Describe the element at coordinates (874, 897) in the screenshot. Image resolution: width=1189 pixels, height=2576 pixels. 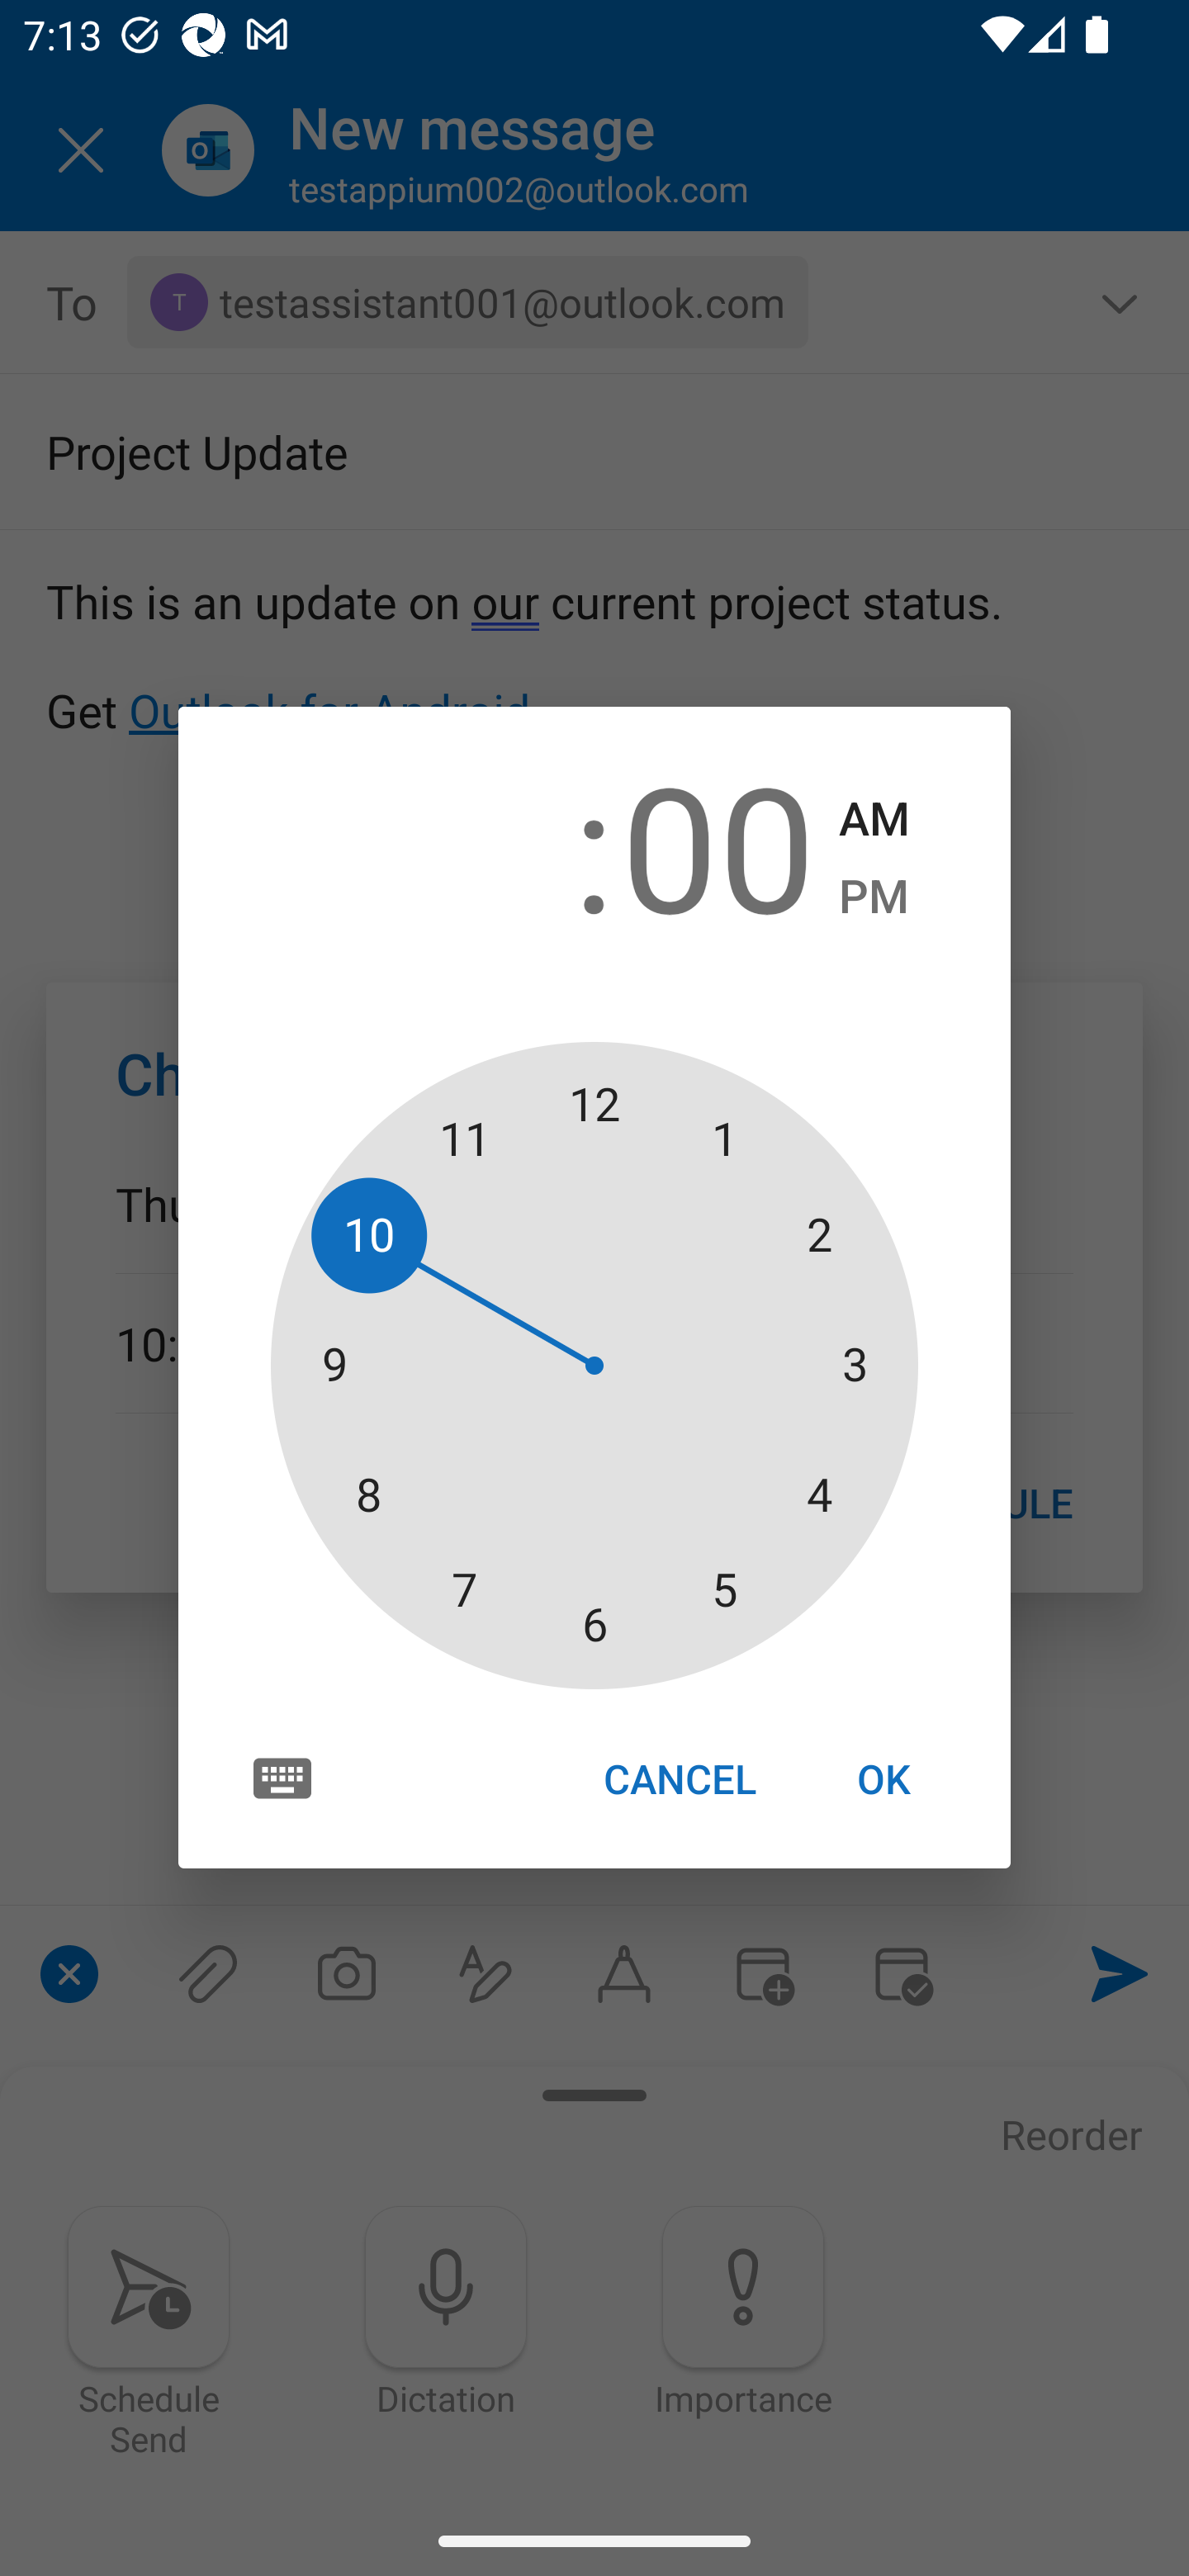
I see `PM` at that location.